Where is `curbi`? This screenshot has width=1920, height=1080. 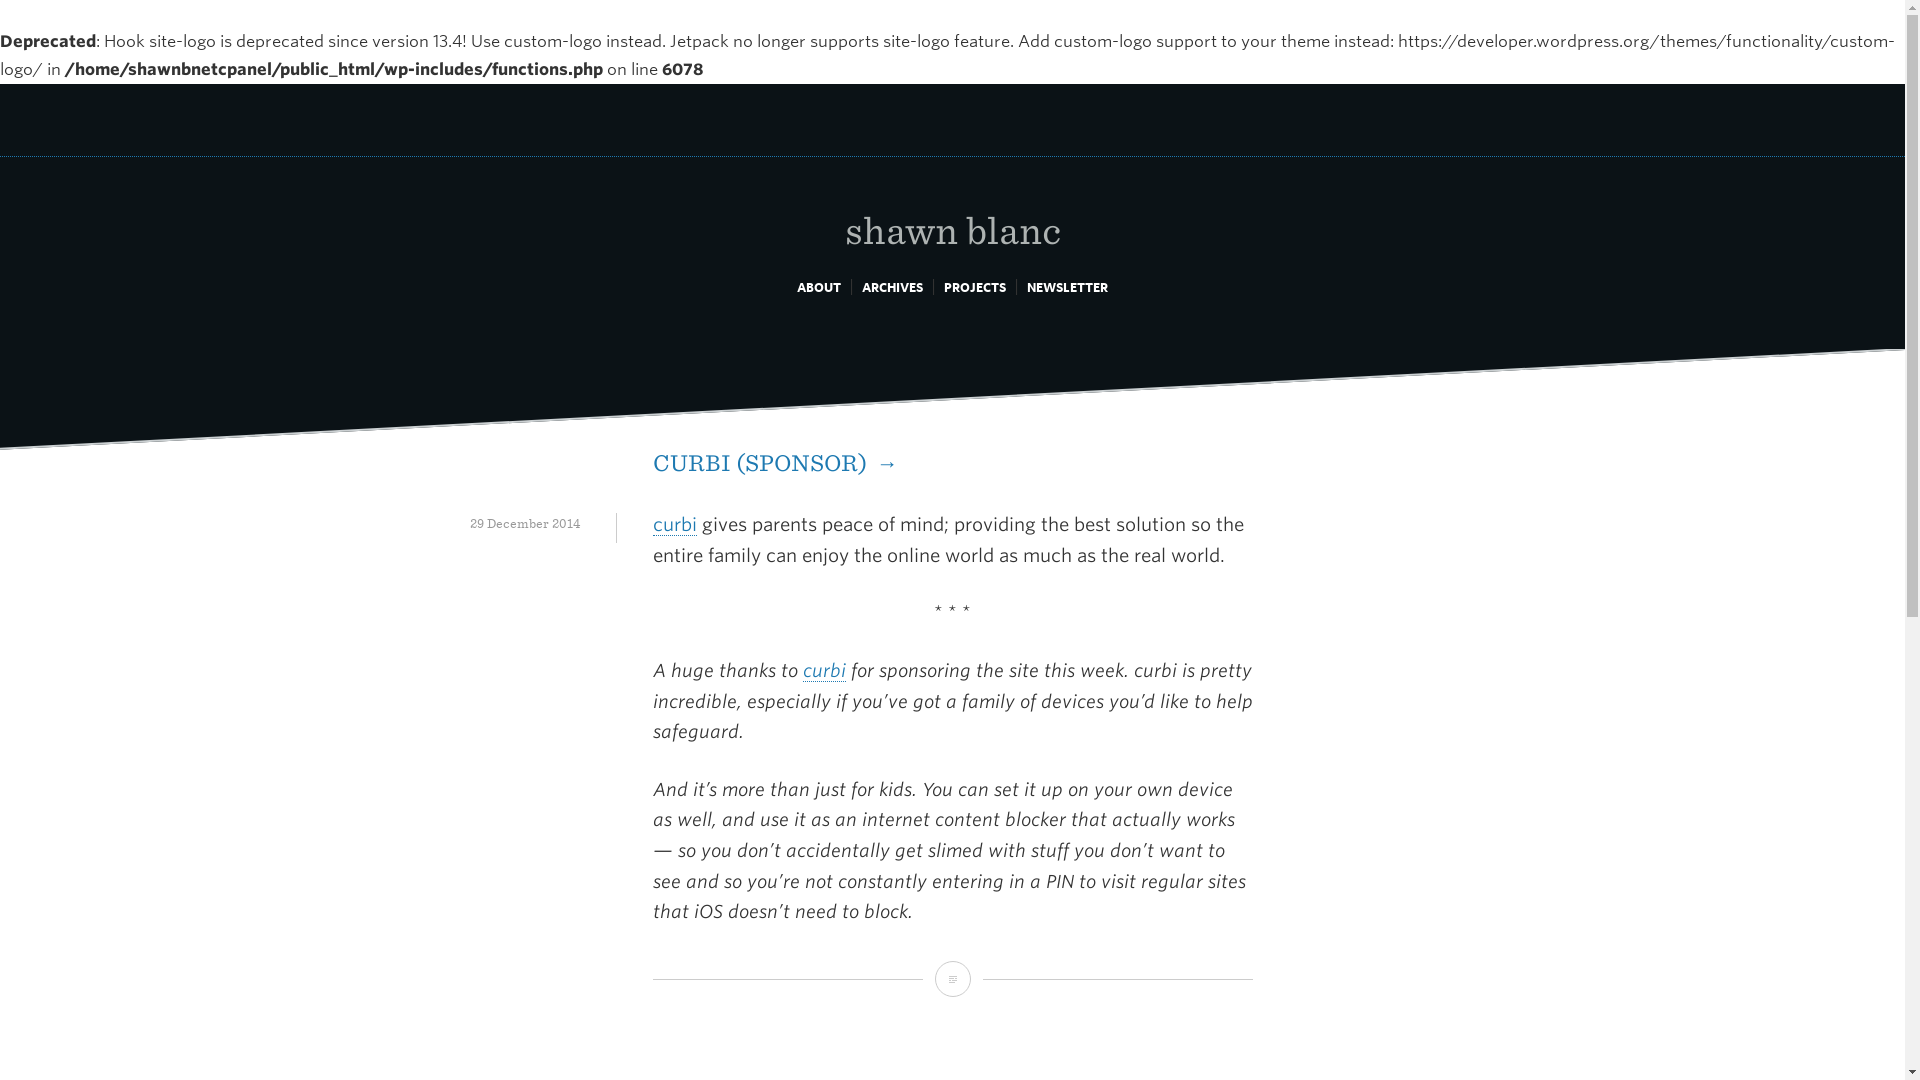
curbi is located at coordinates (674, 524).